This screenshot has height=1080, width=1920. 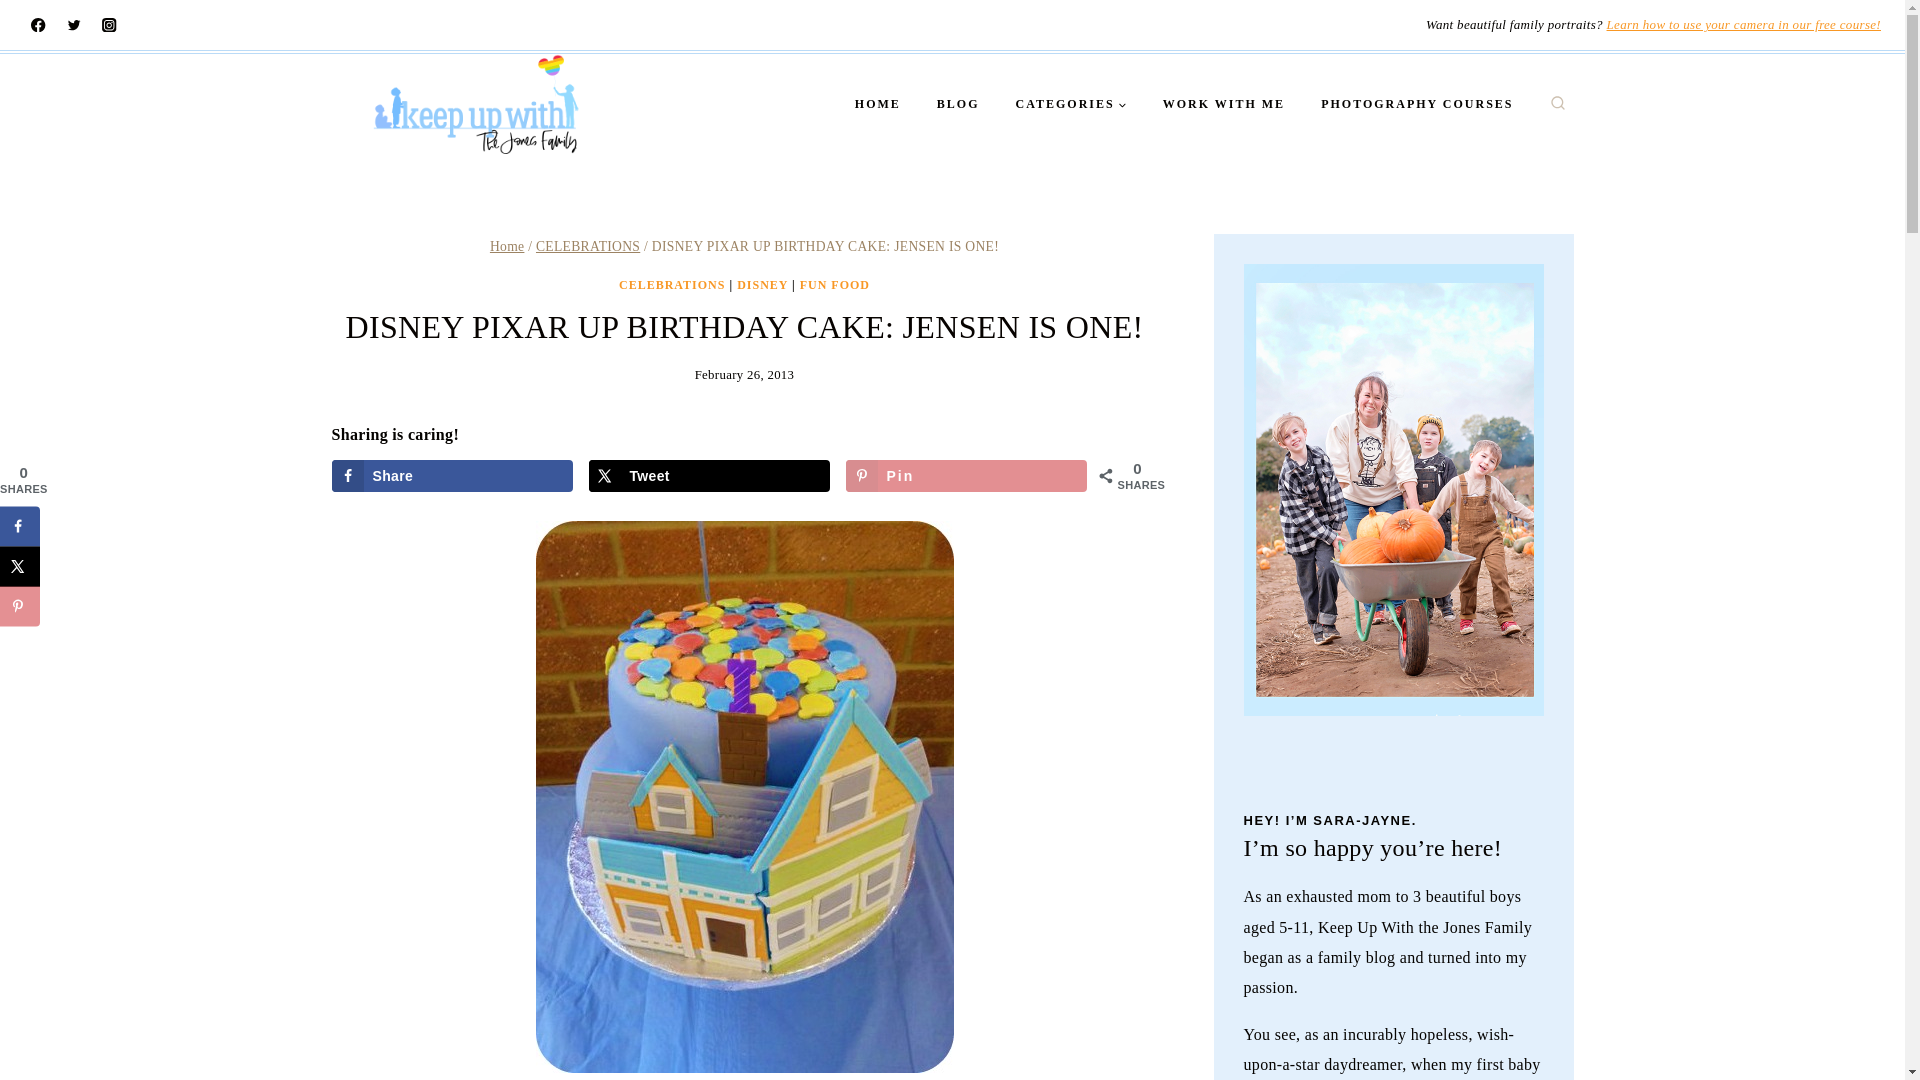 What do you see at coordinates (710, 476) in the screenshot?
I see `Tweet` at bounding box center [710, 476].